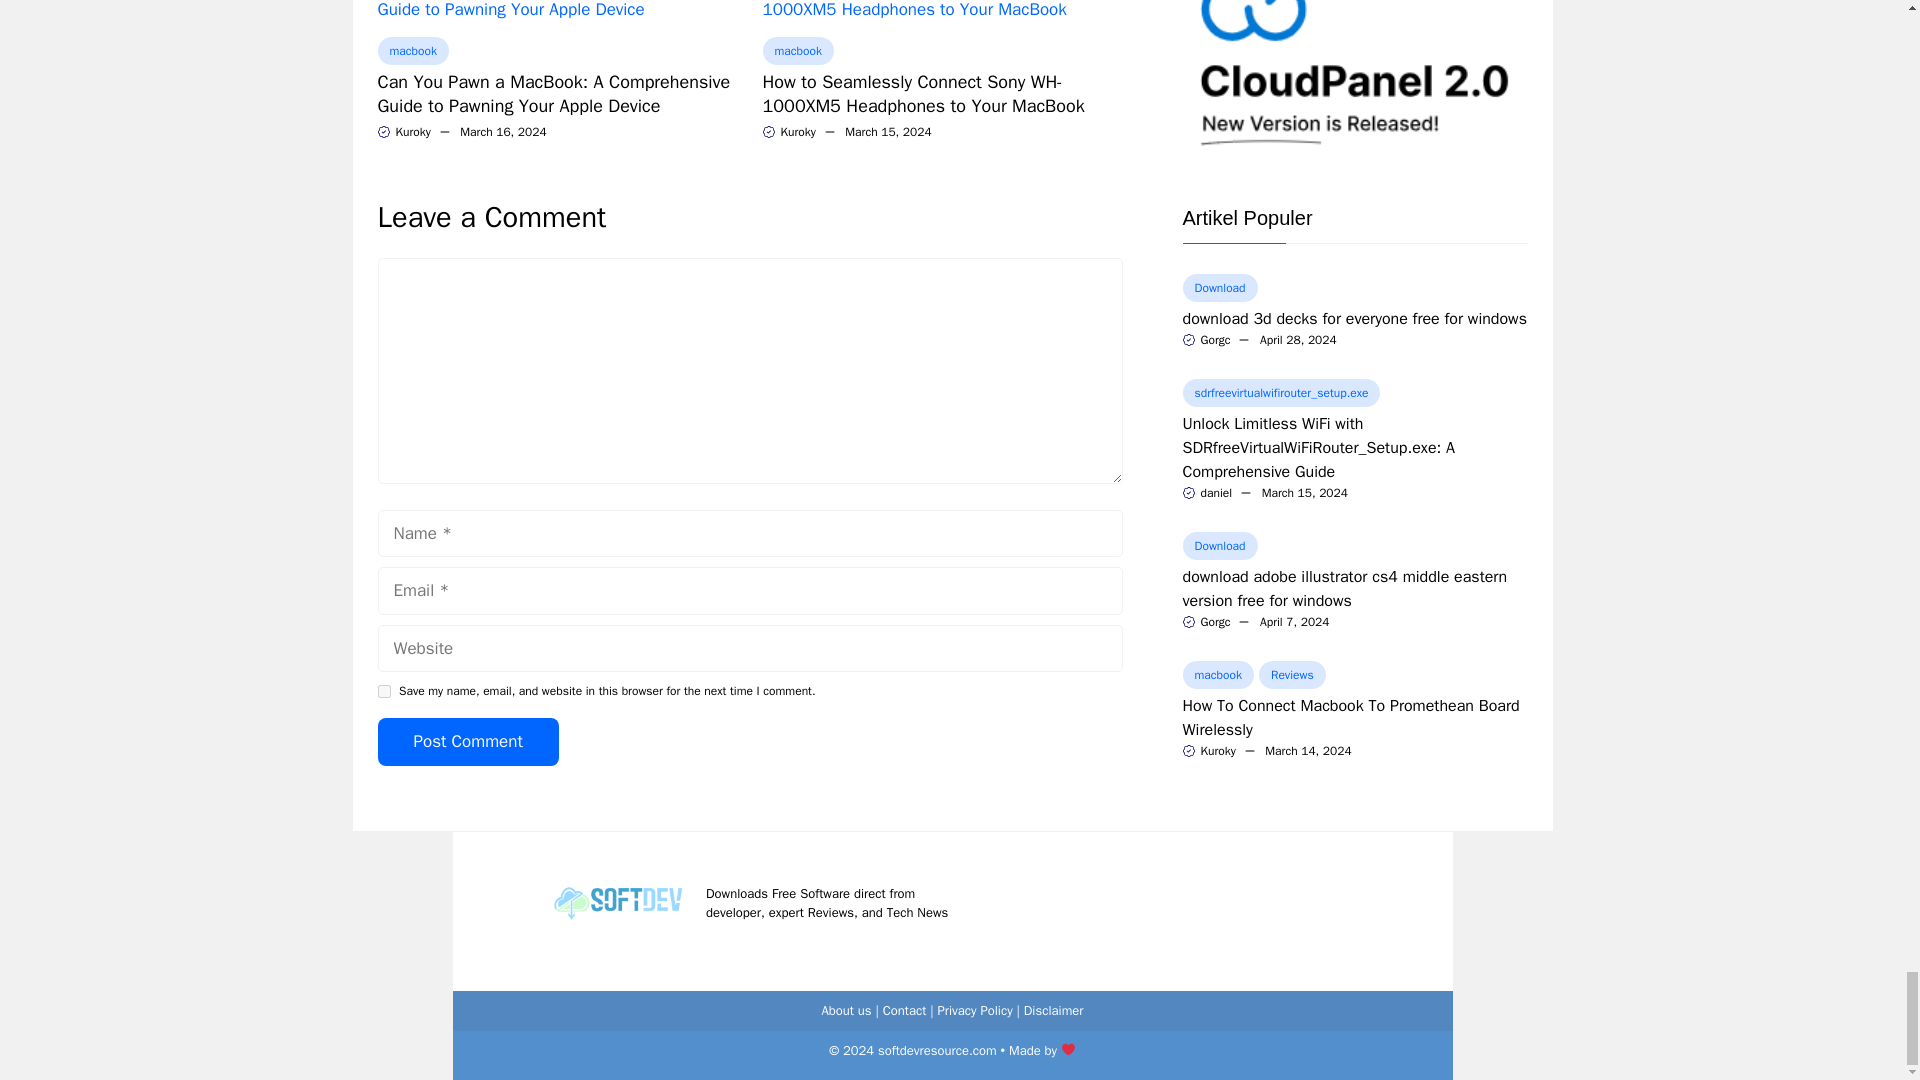 The height and width of the screenshot is (1080, 1920). Describe the element at coordinates (798, 50) in the screenshot. I see `macbook` at that location.